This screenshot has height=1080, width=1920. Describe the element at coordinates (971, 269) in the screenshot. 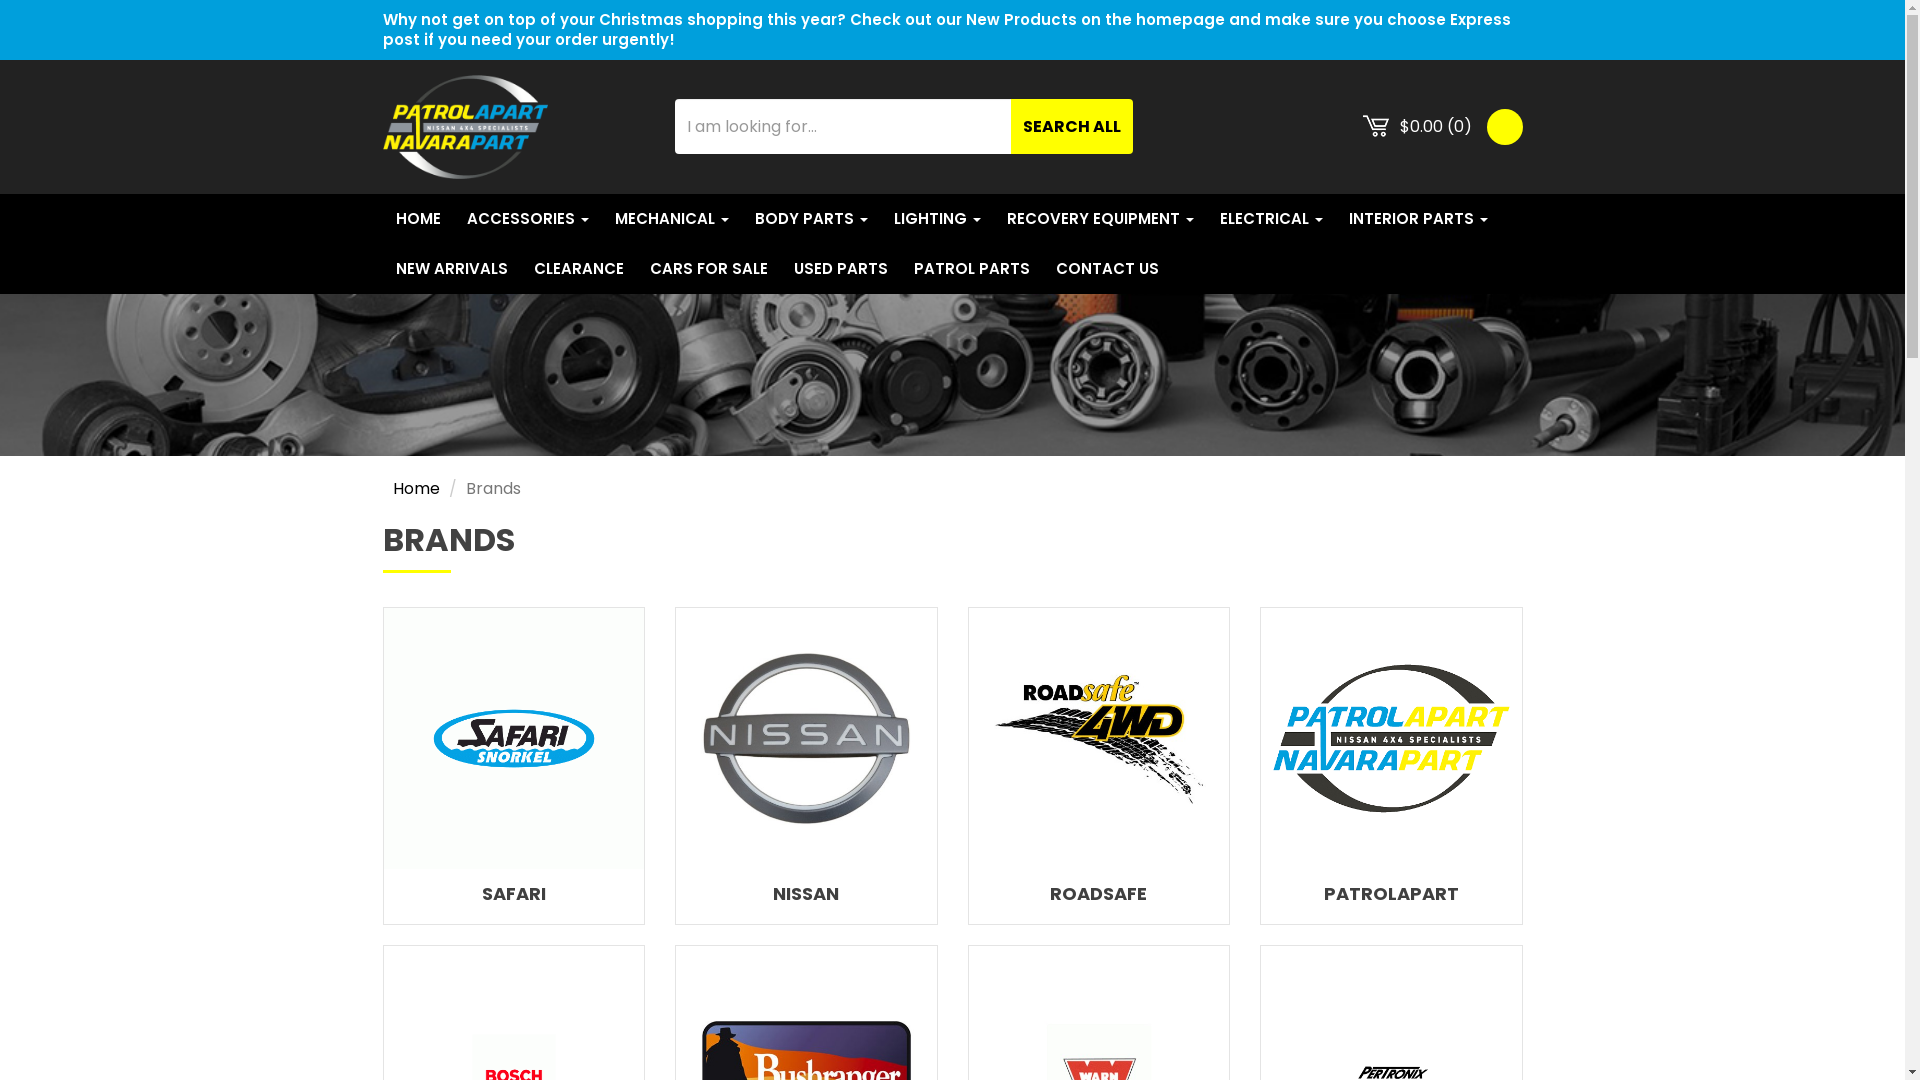

I see `PATROL PARTS` at that location.